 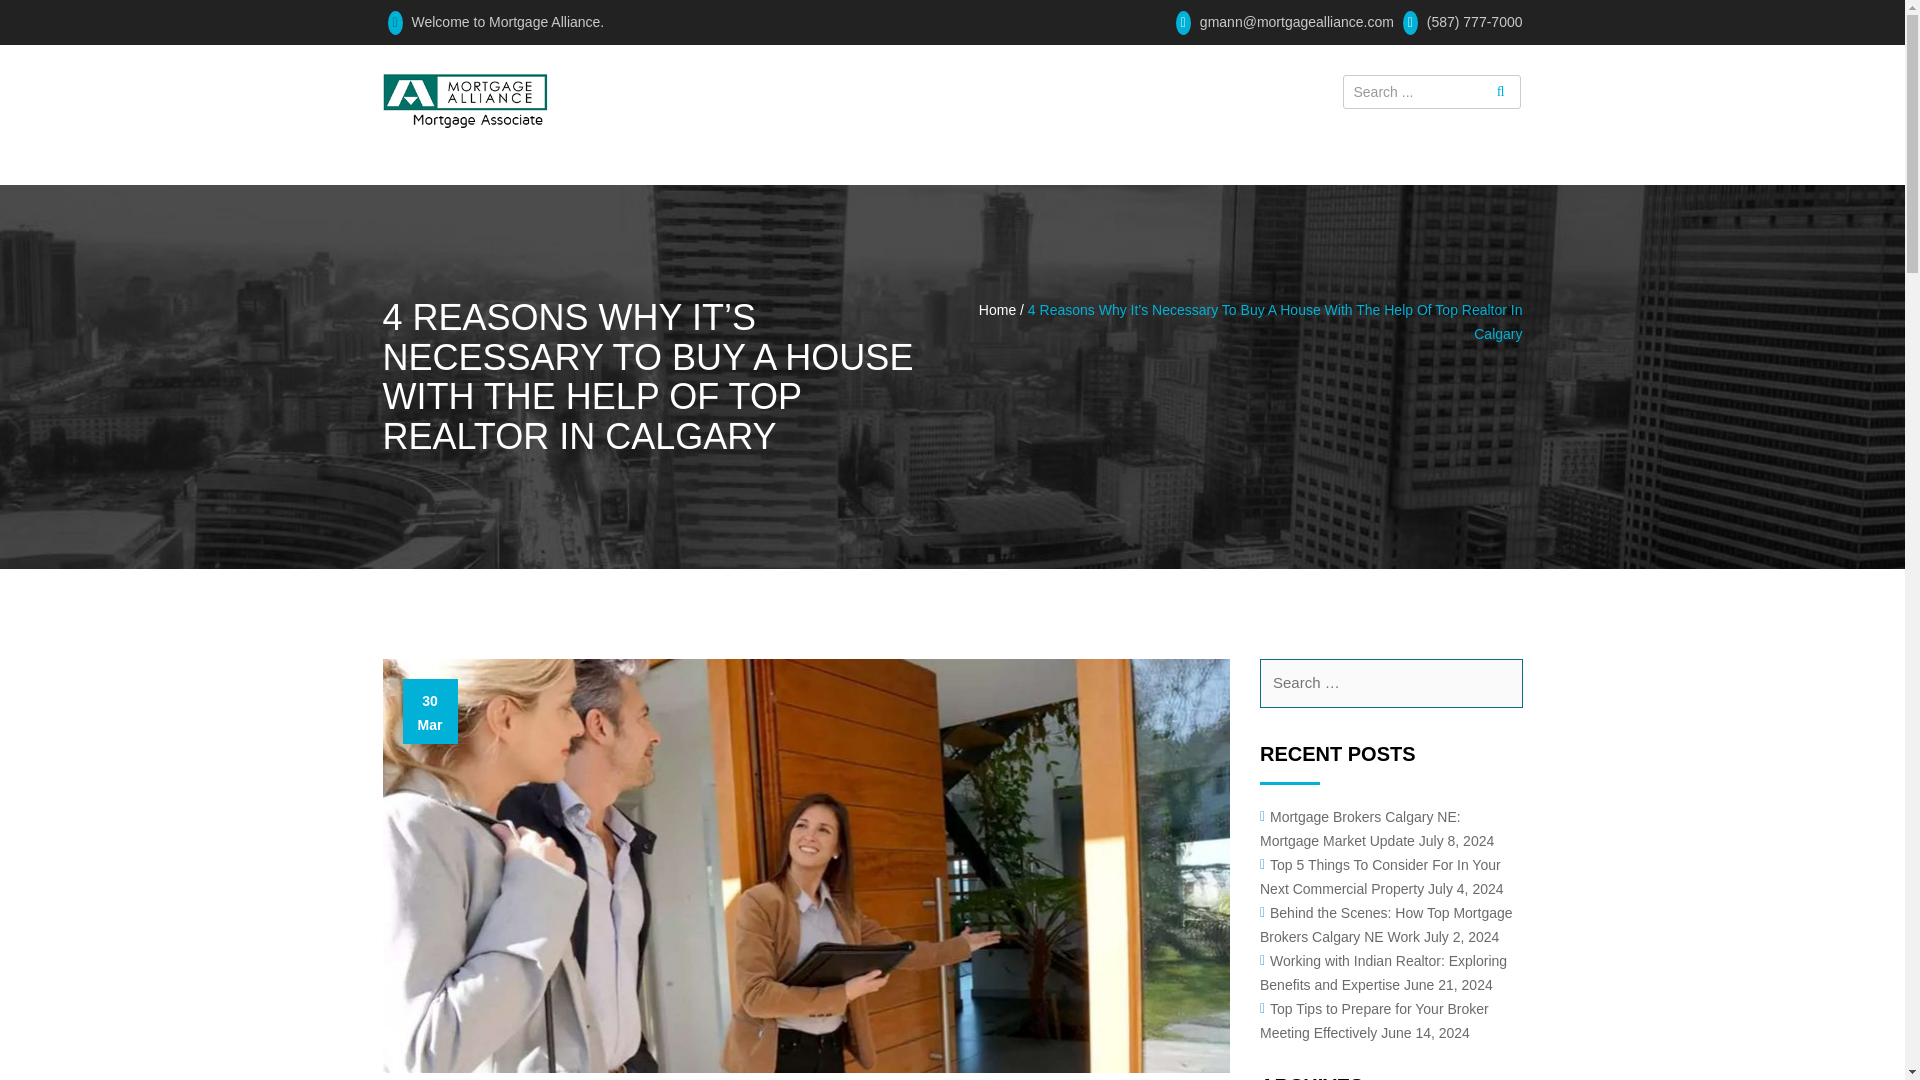 I want to click on Home, so click(x=620, y=80).